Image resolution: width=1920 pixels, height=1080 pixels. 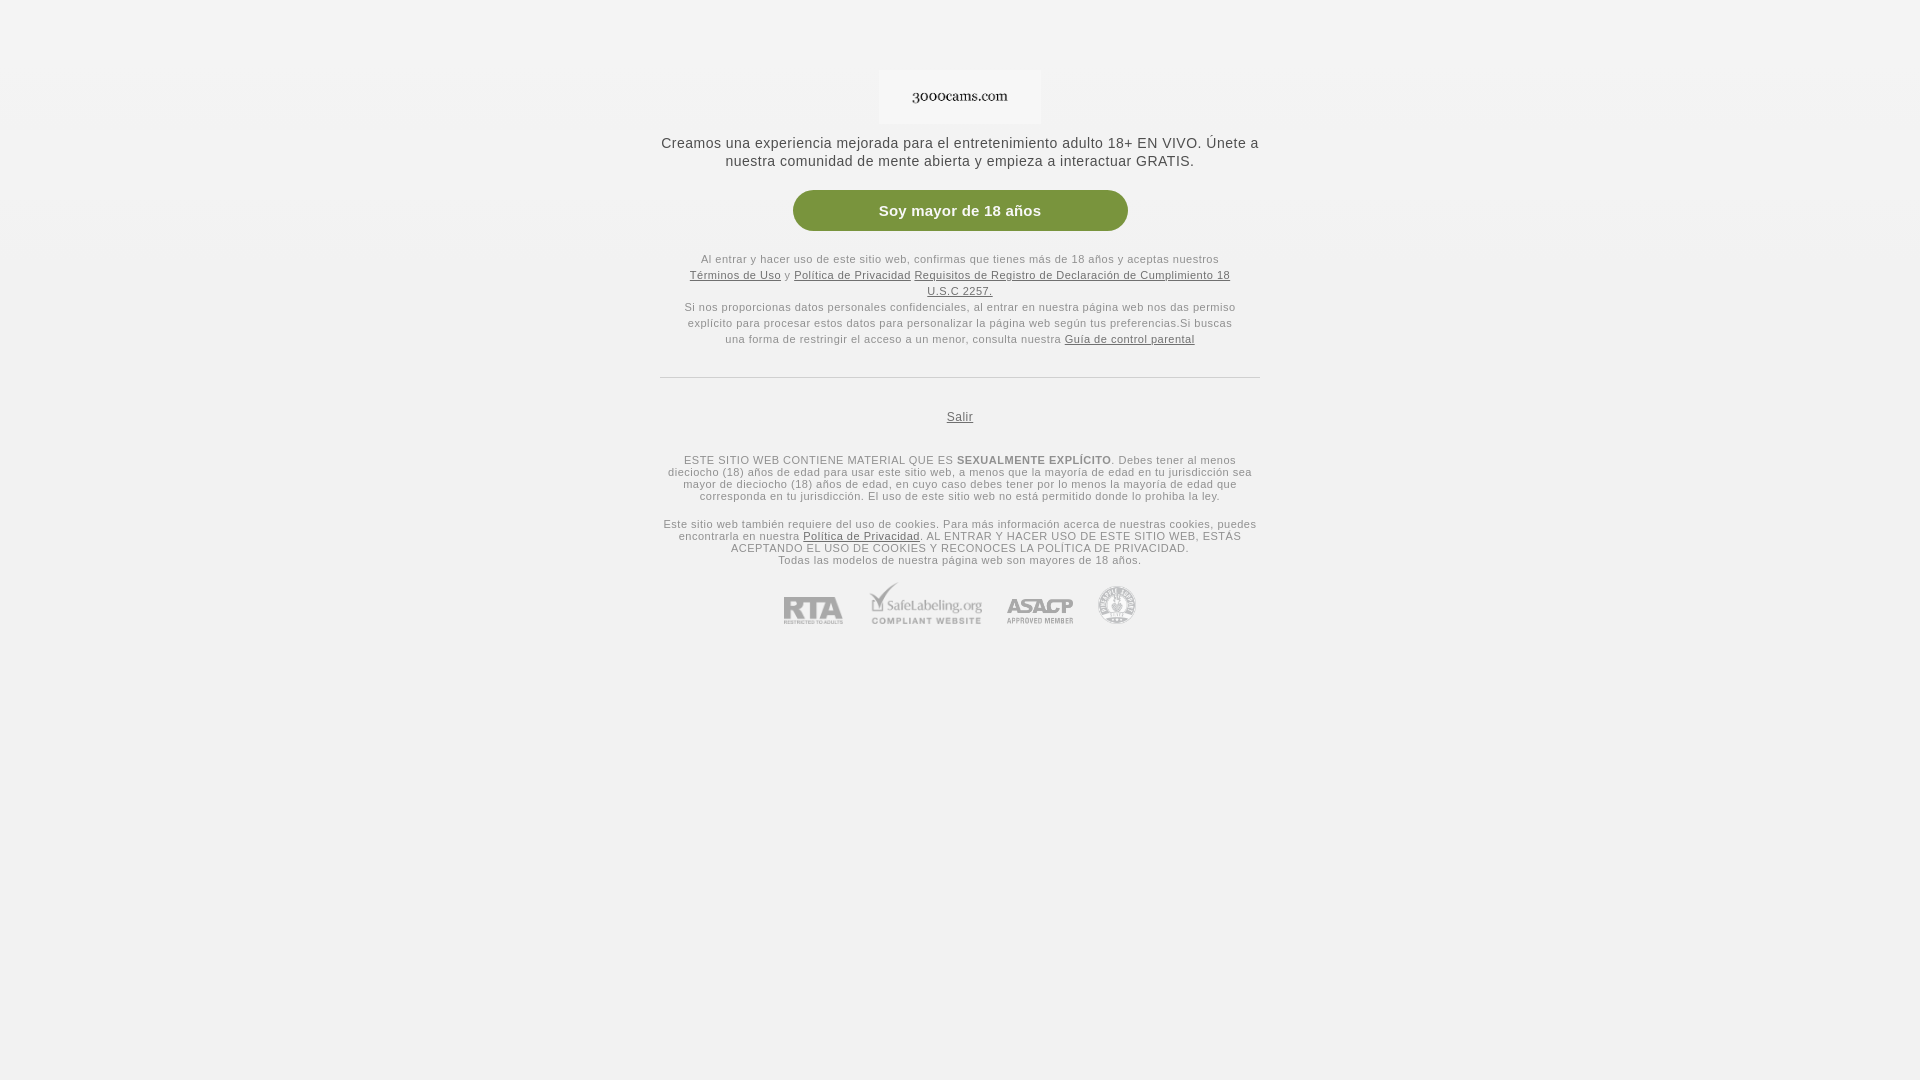 What do you see at coordinates (940, 806) in the screenshot?
I see `Jessical` at bounding box center [940, 806].